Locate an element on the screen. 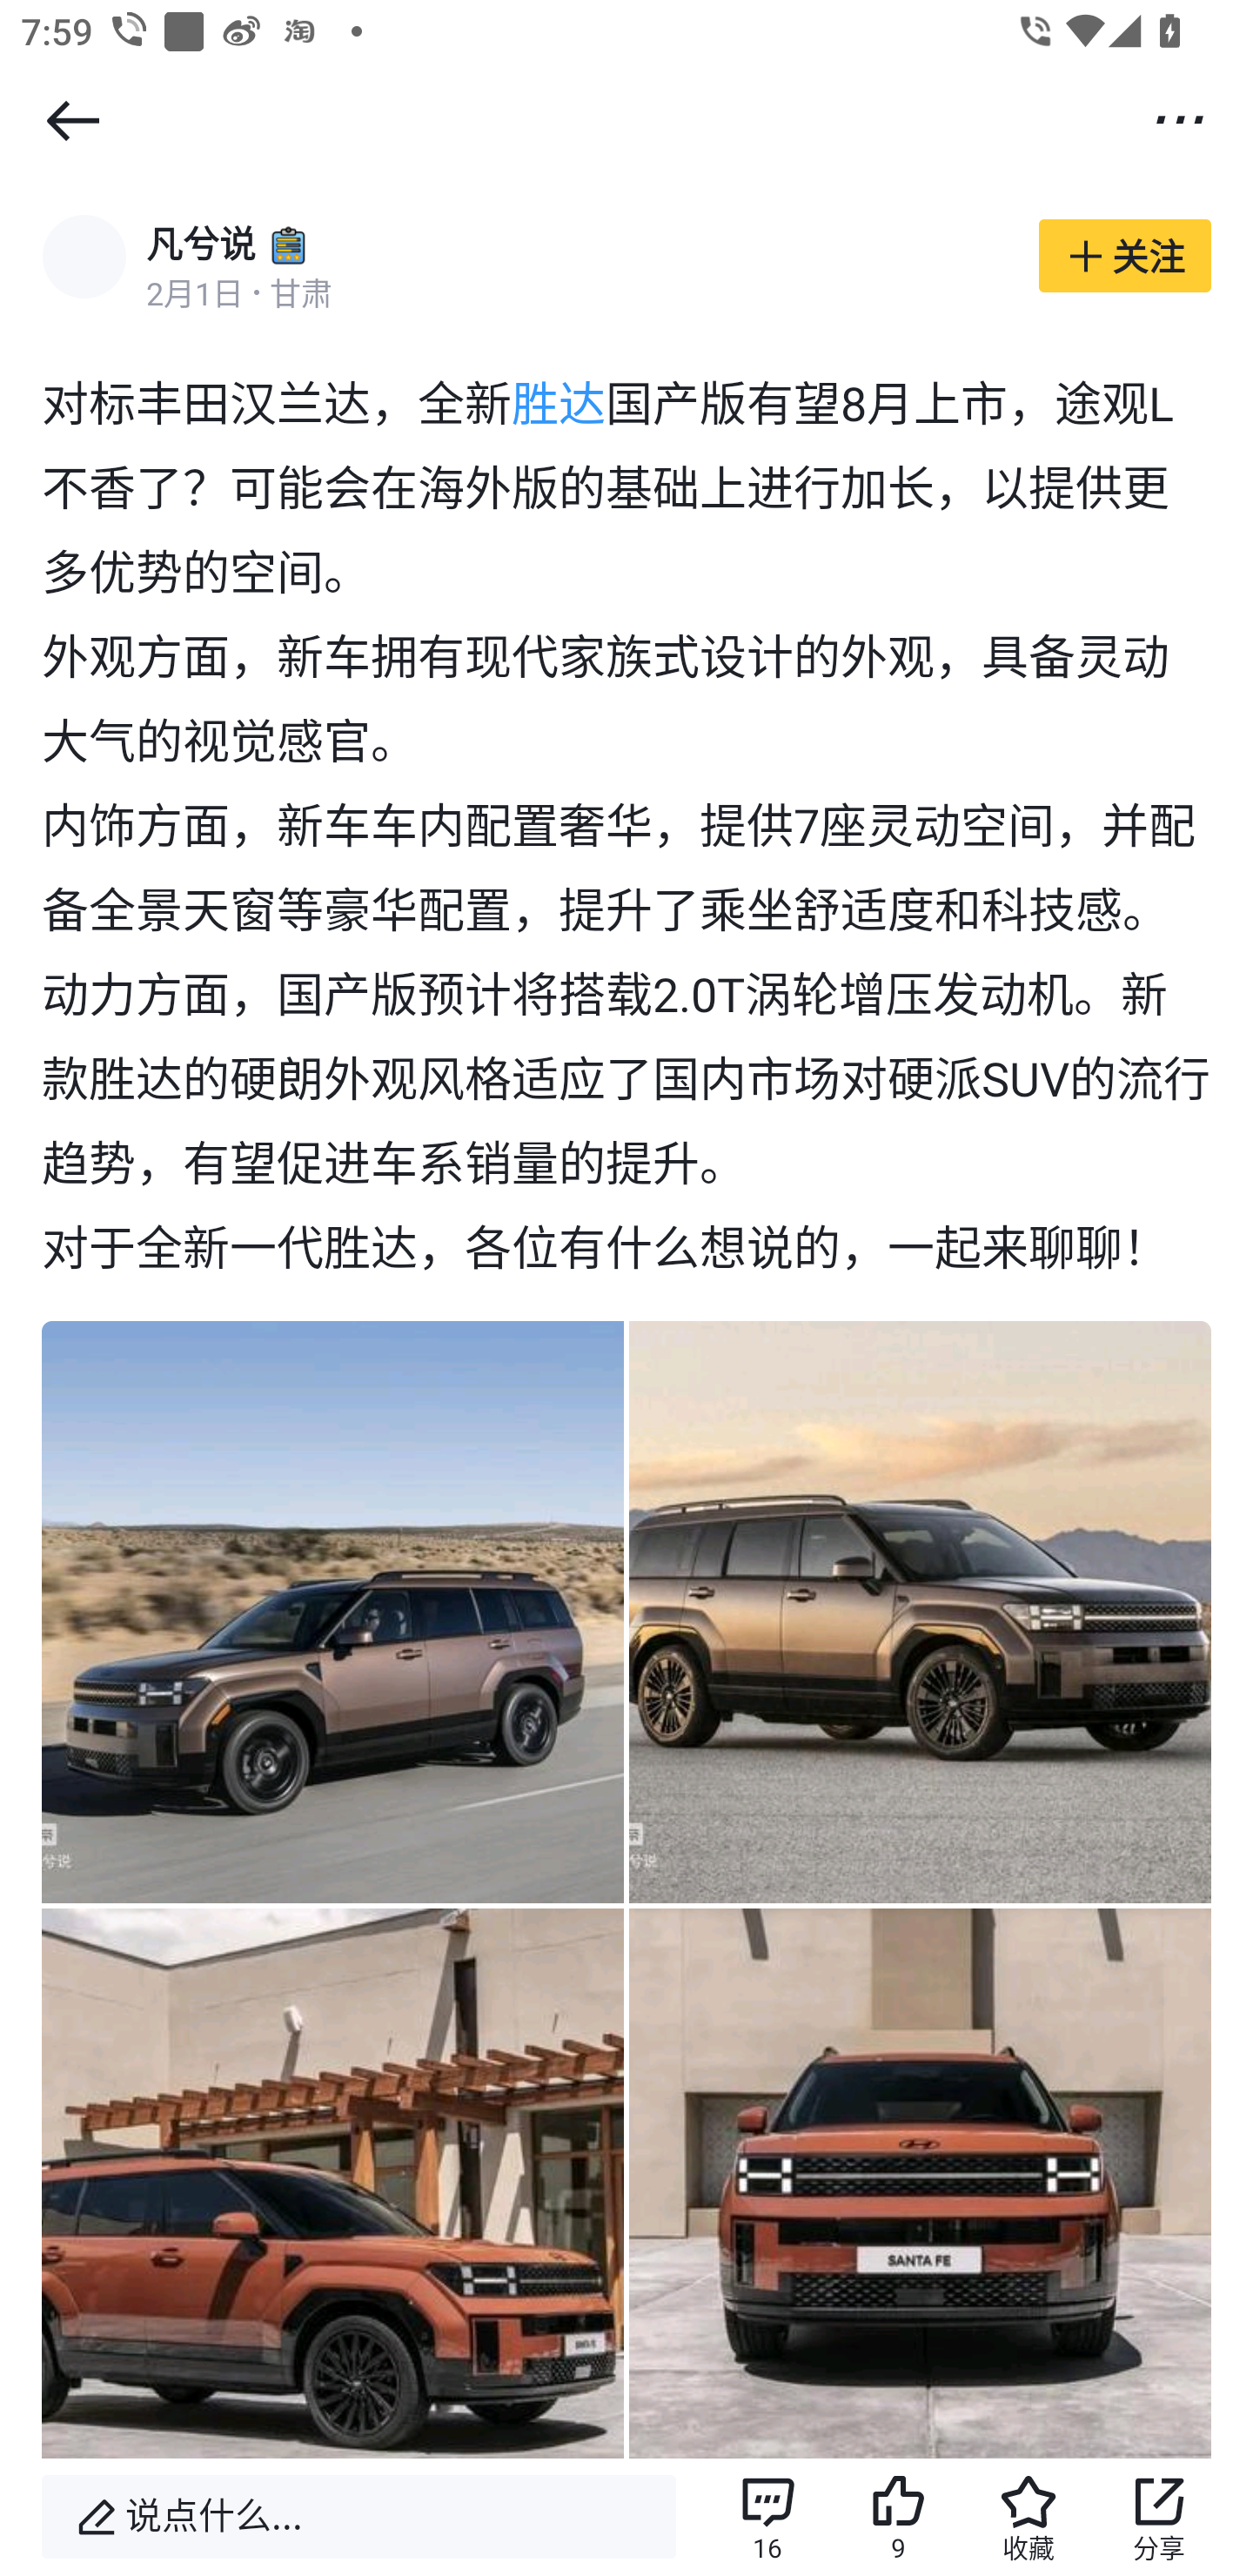  9 is located at coordinates (898, 2517).